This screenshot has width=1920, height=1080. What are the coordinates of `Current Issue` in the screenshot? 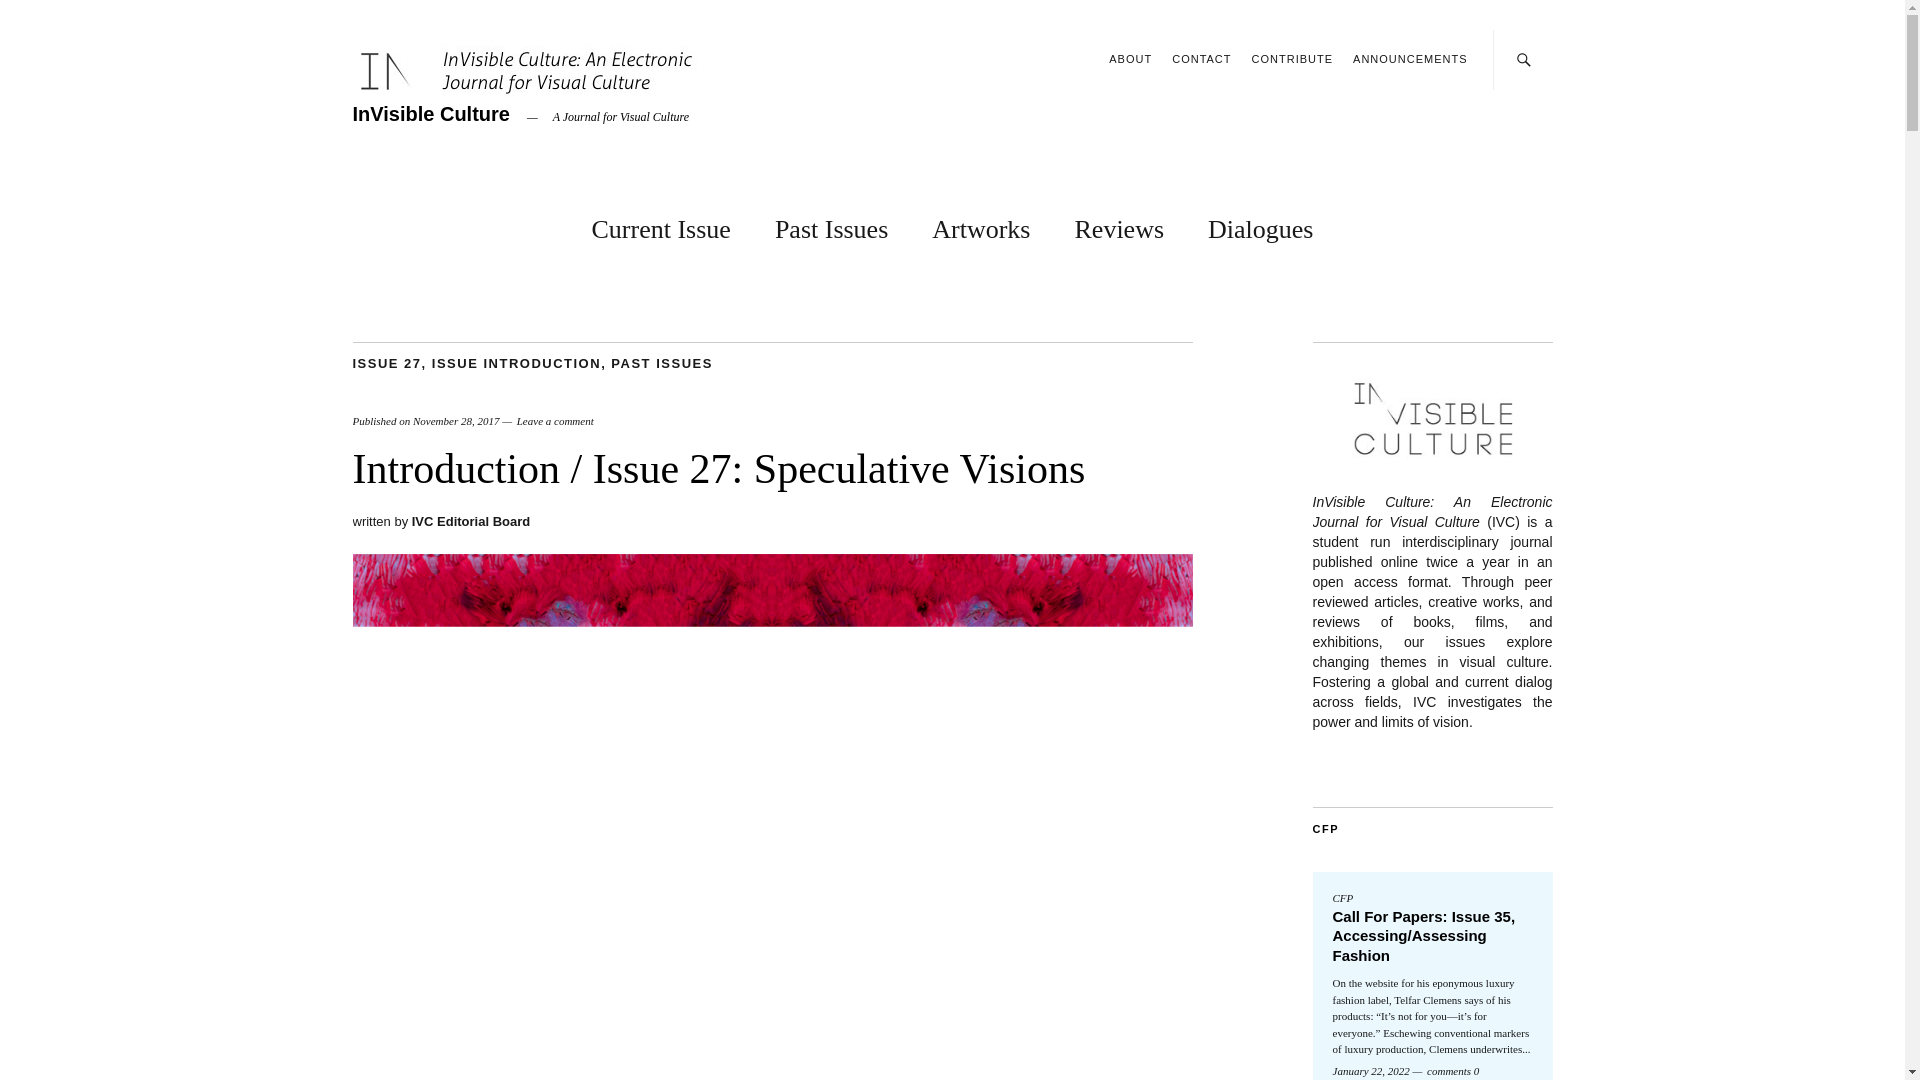 It's located at (661, 225).